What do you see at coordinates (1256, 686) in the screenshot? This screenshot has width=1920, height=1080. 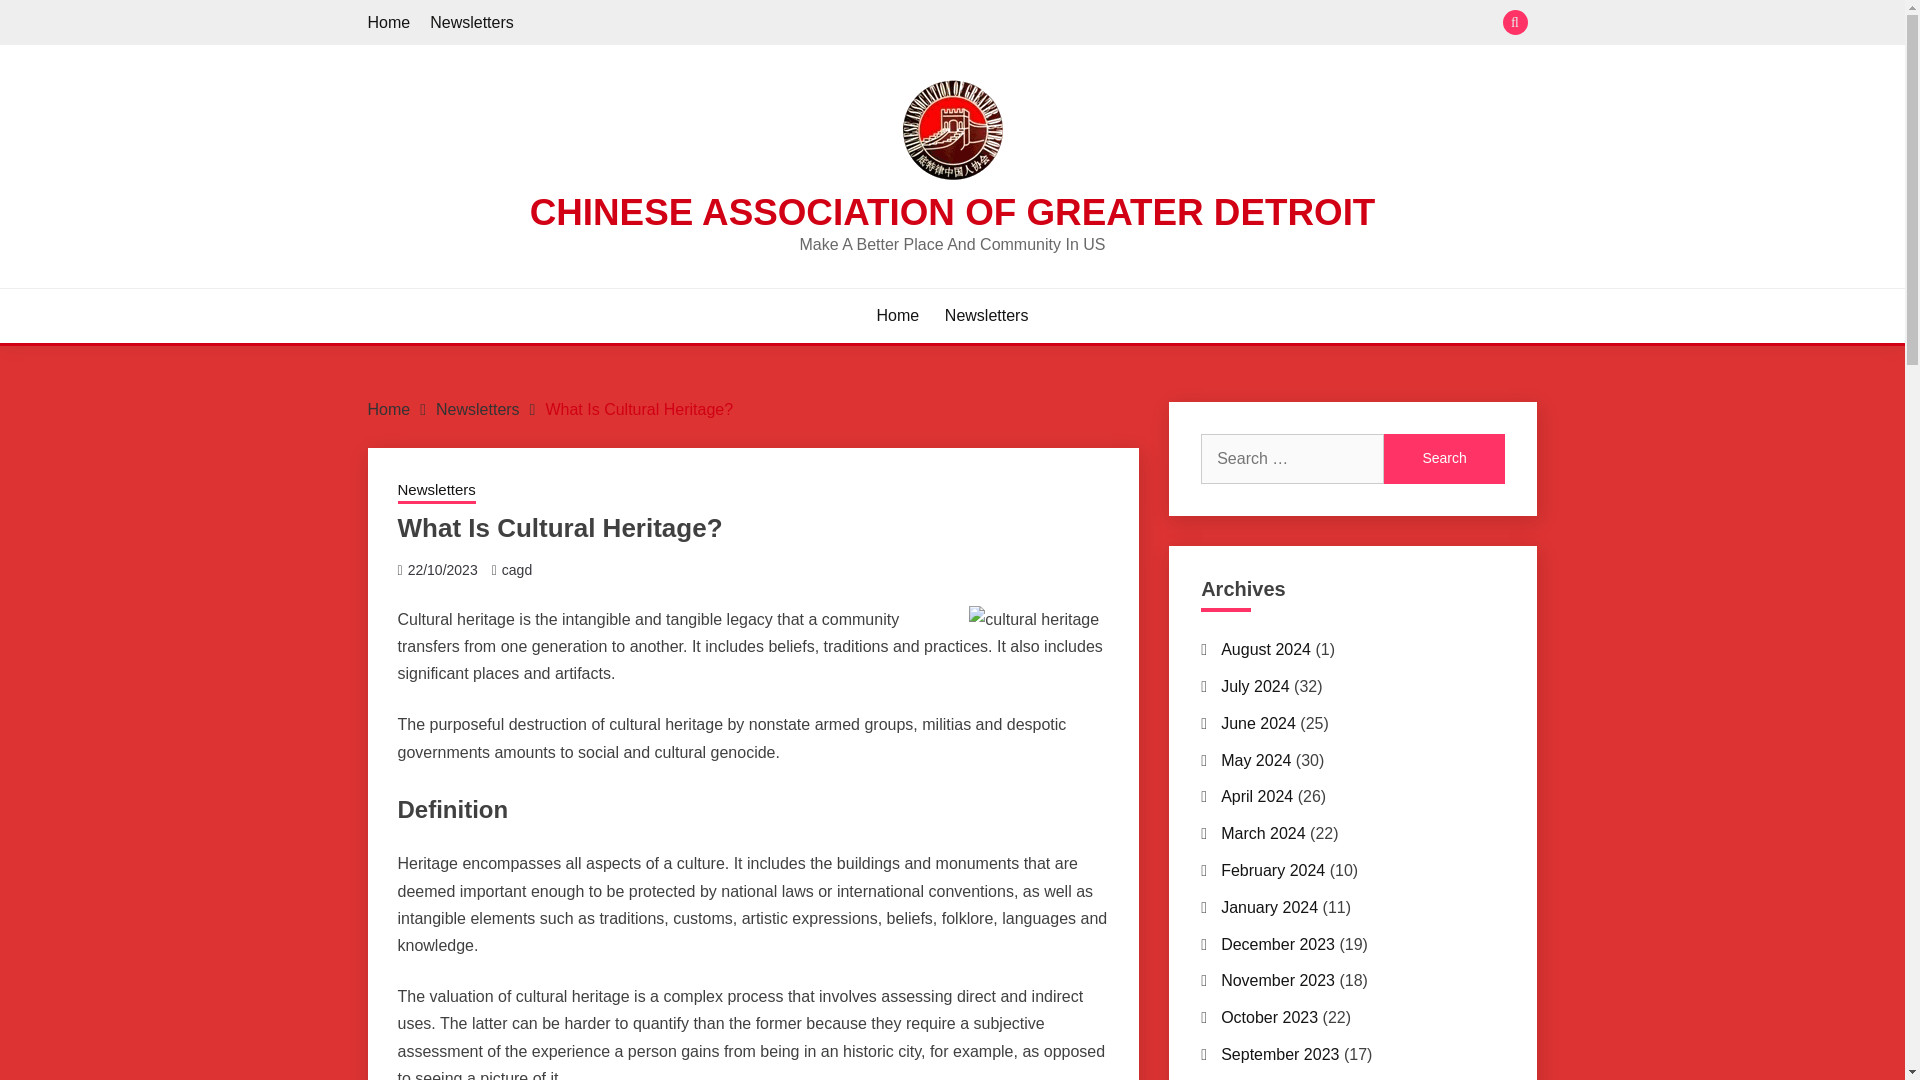 I see `July 2024` at bounding box center [1256, 686].